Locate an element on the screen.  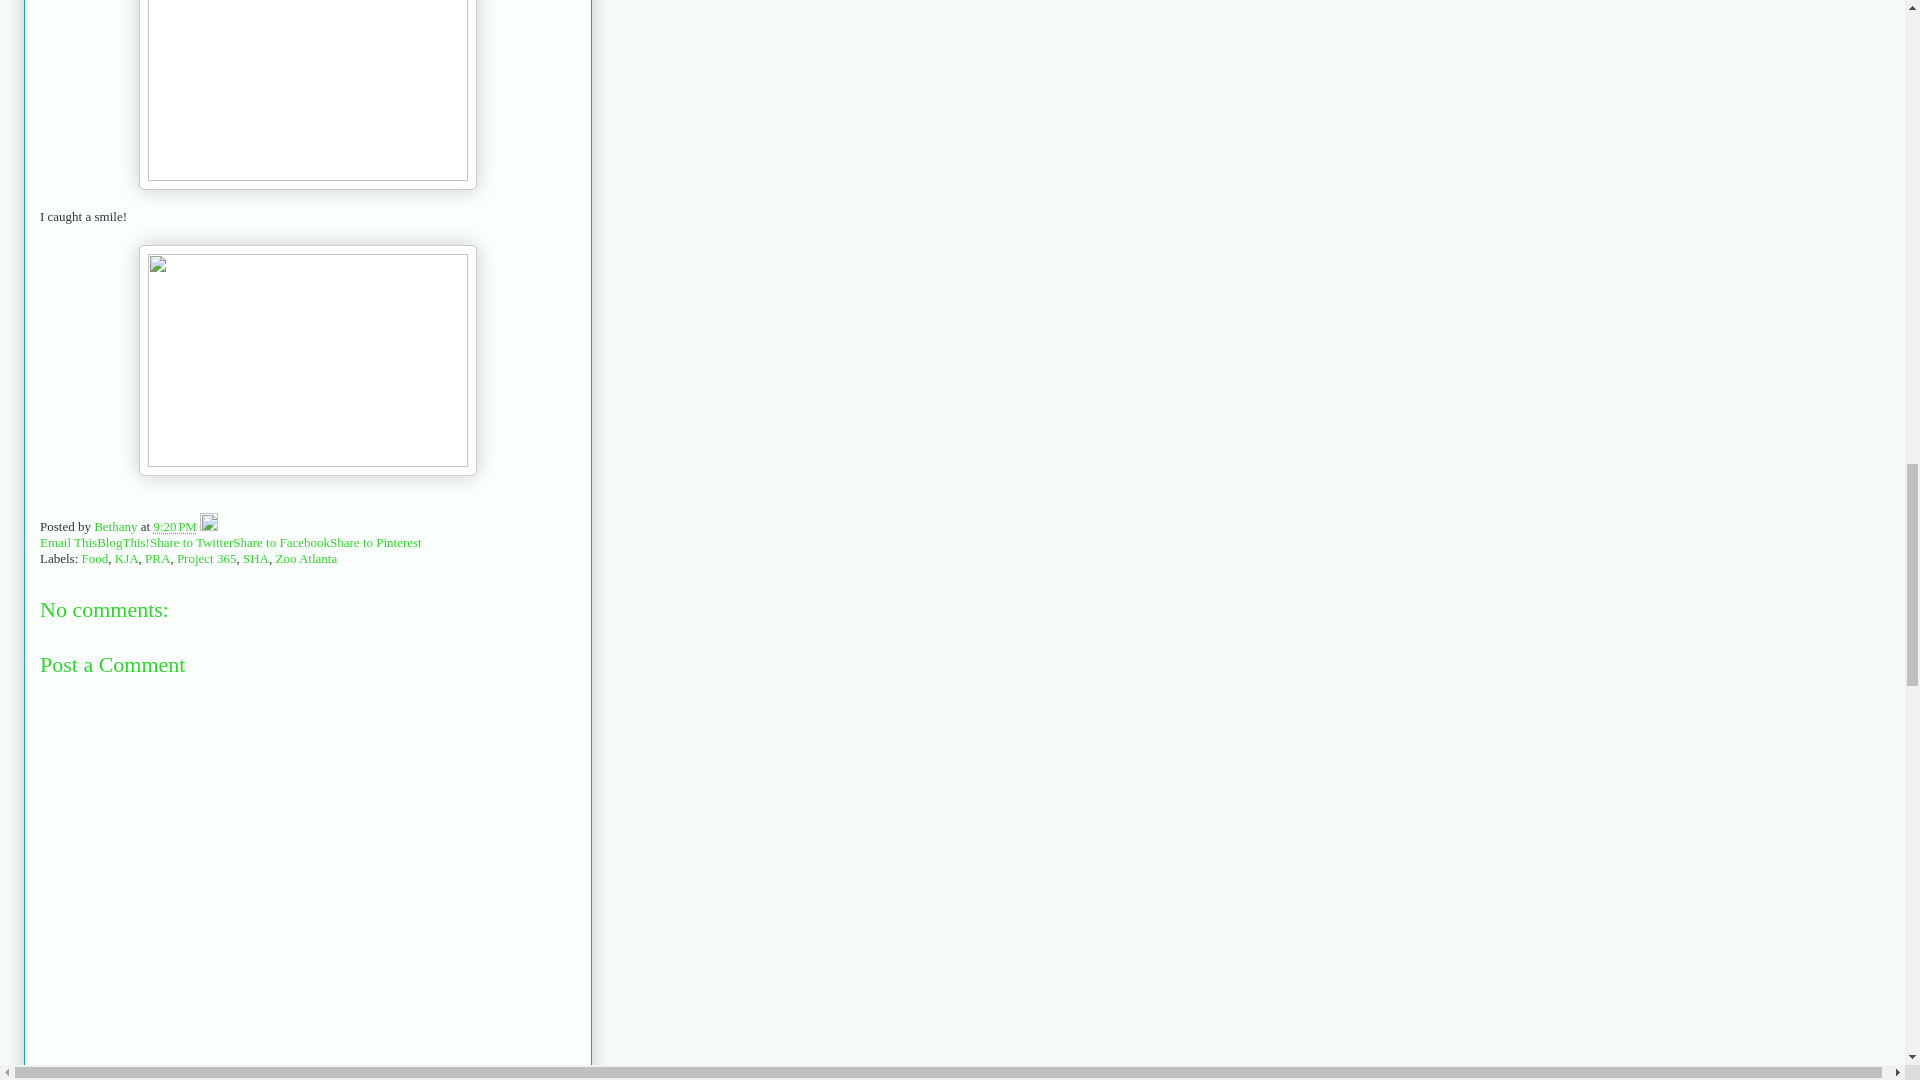
SHA is located at coordinates (256, 558).